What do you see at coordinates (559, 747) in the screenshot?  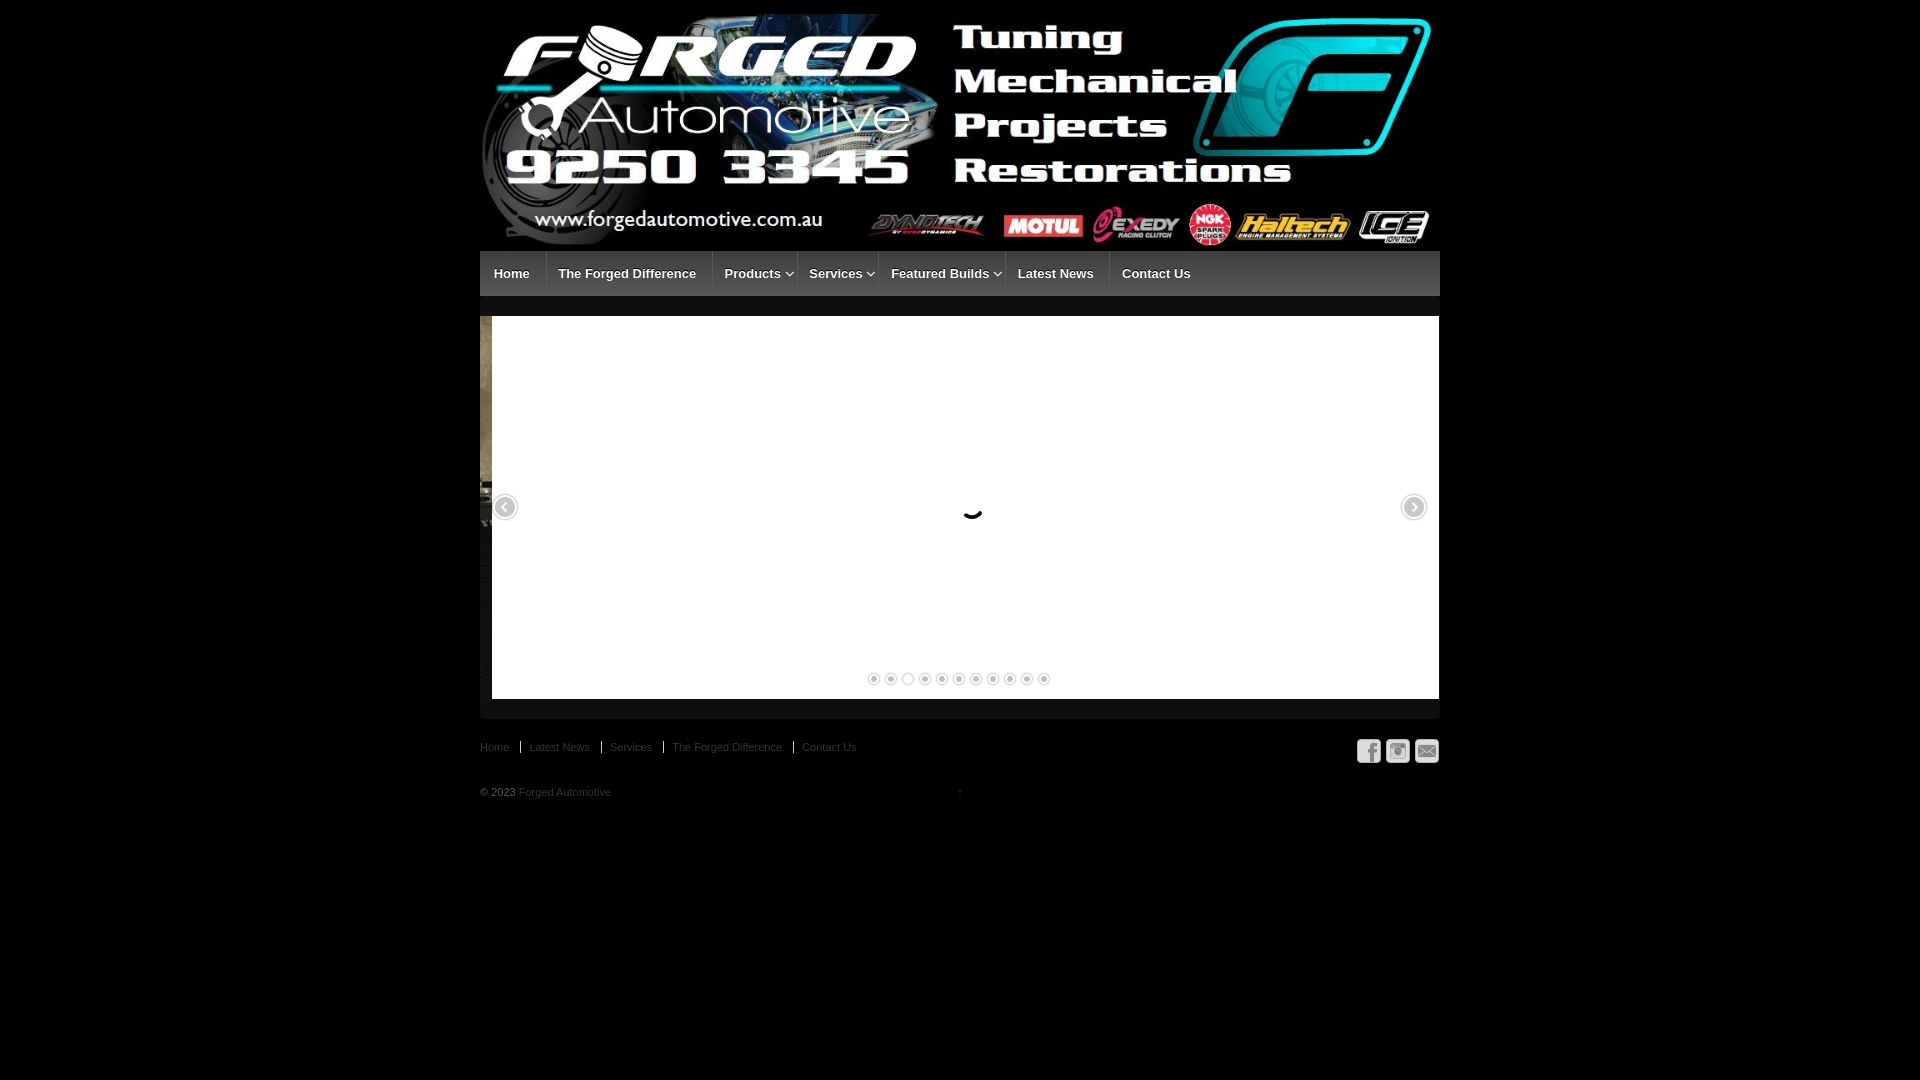 I see `Latest News` at bounding box center [559, 747].